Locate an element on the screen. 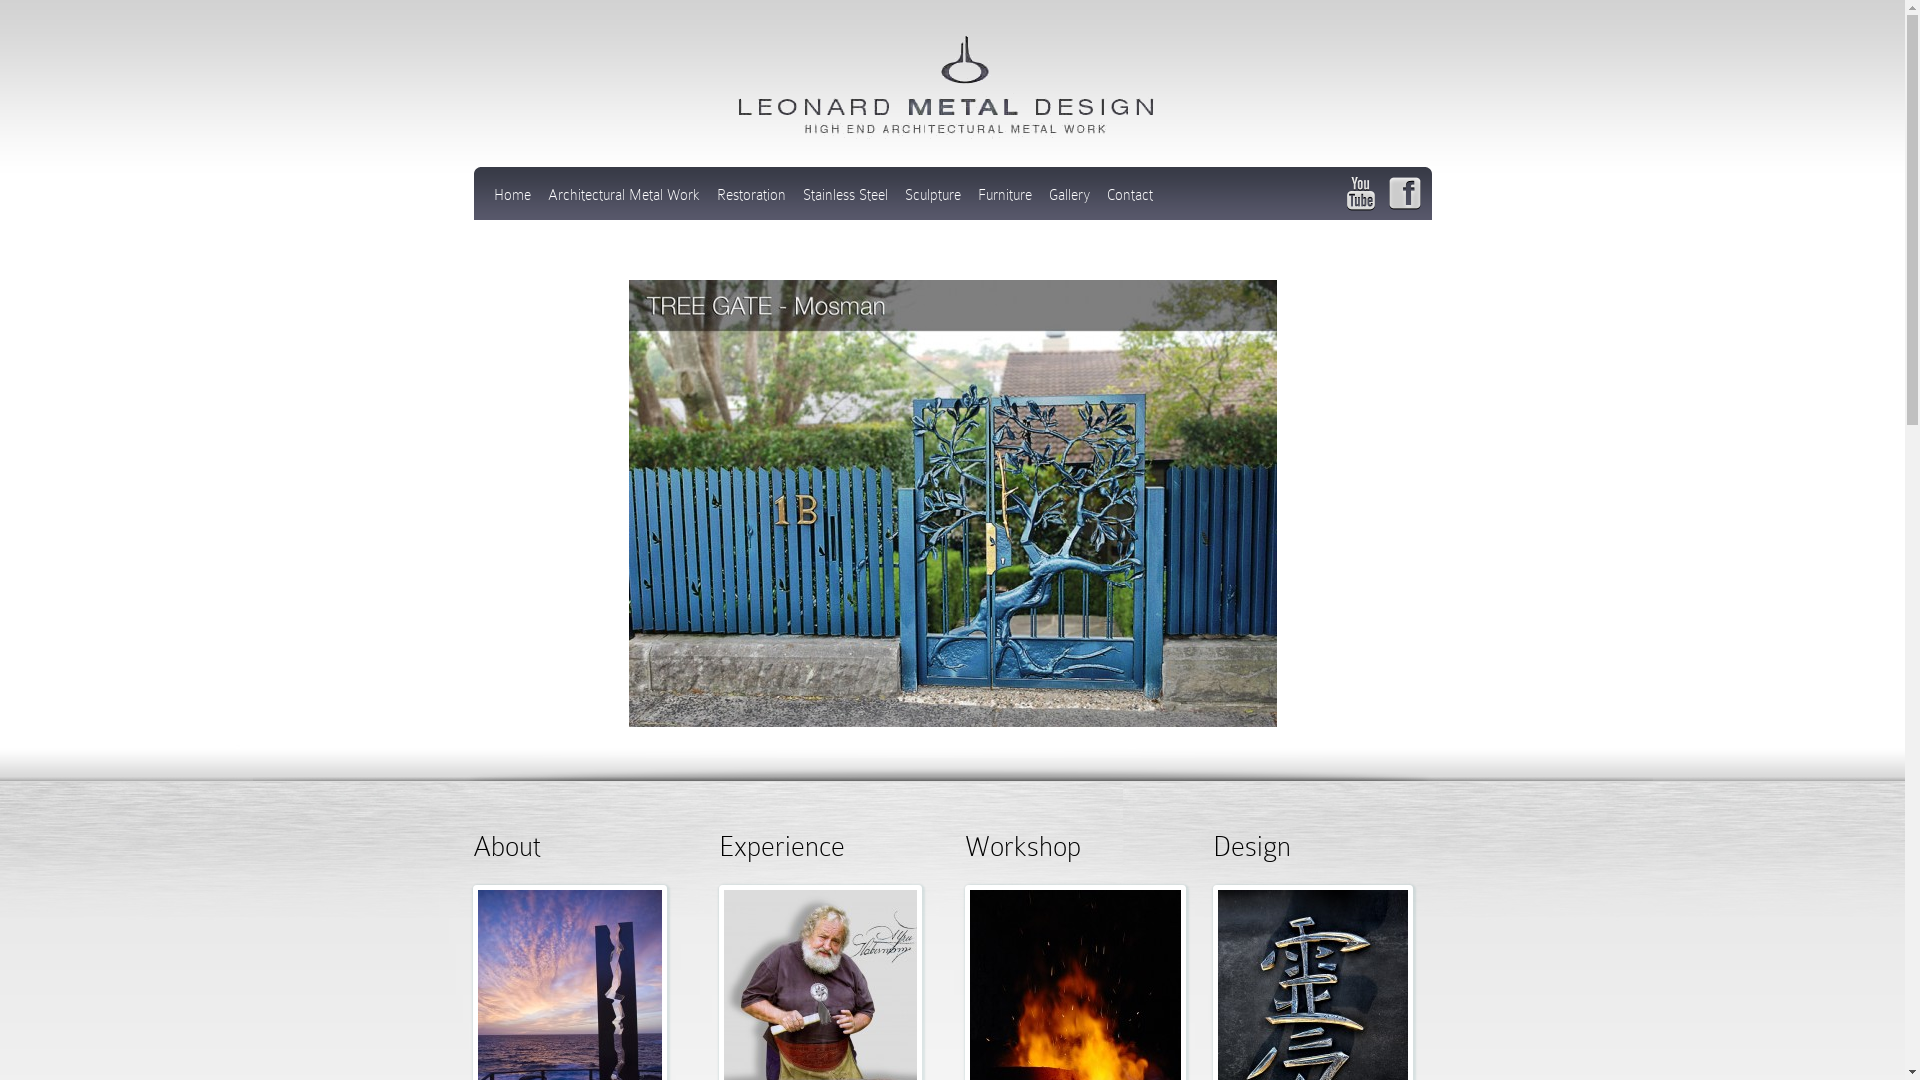  Architectural Metal Work is located at coordinates (624, 202).